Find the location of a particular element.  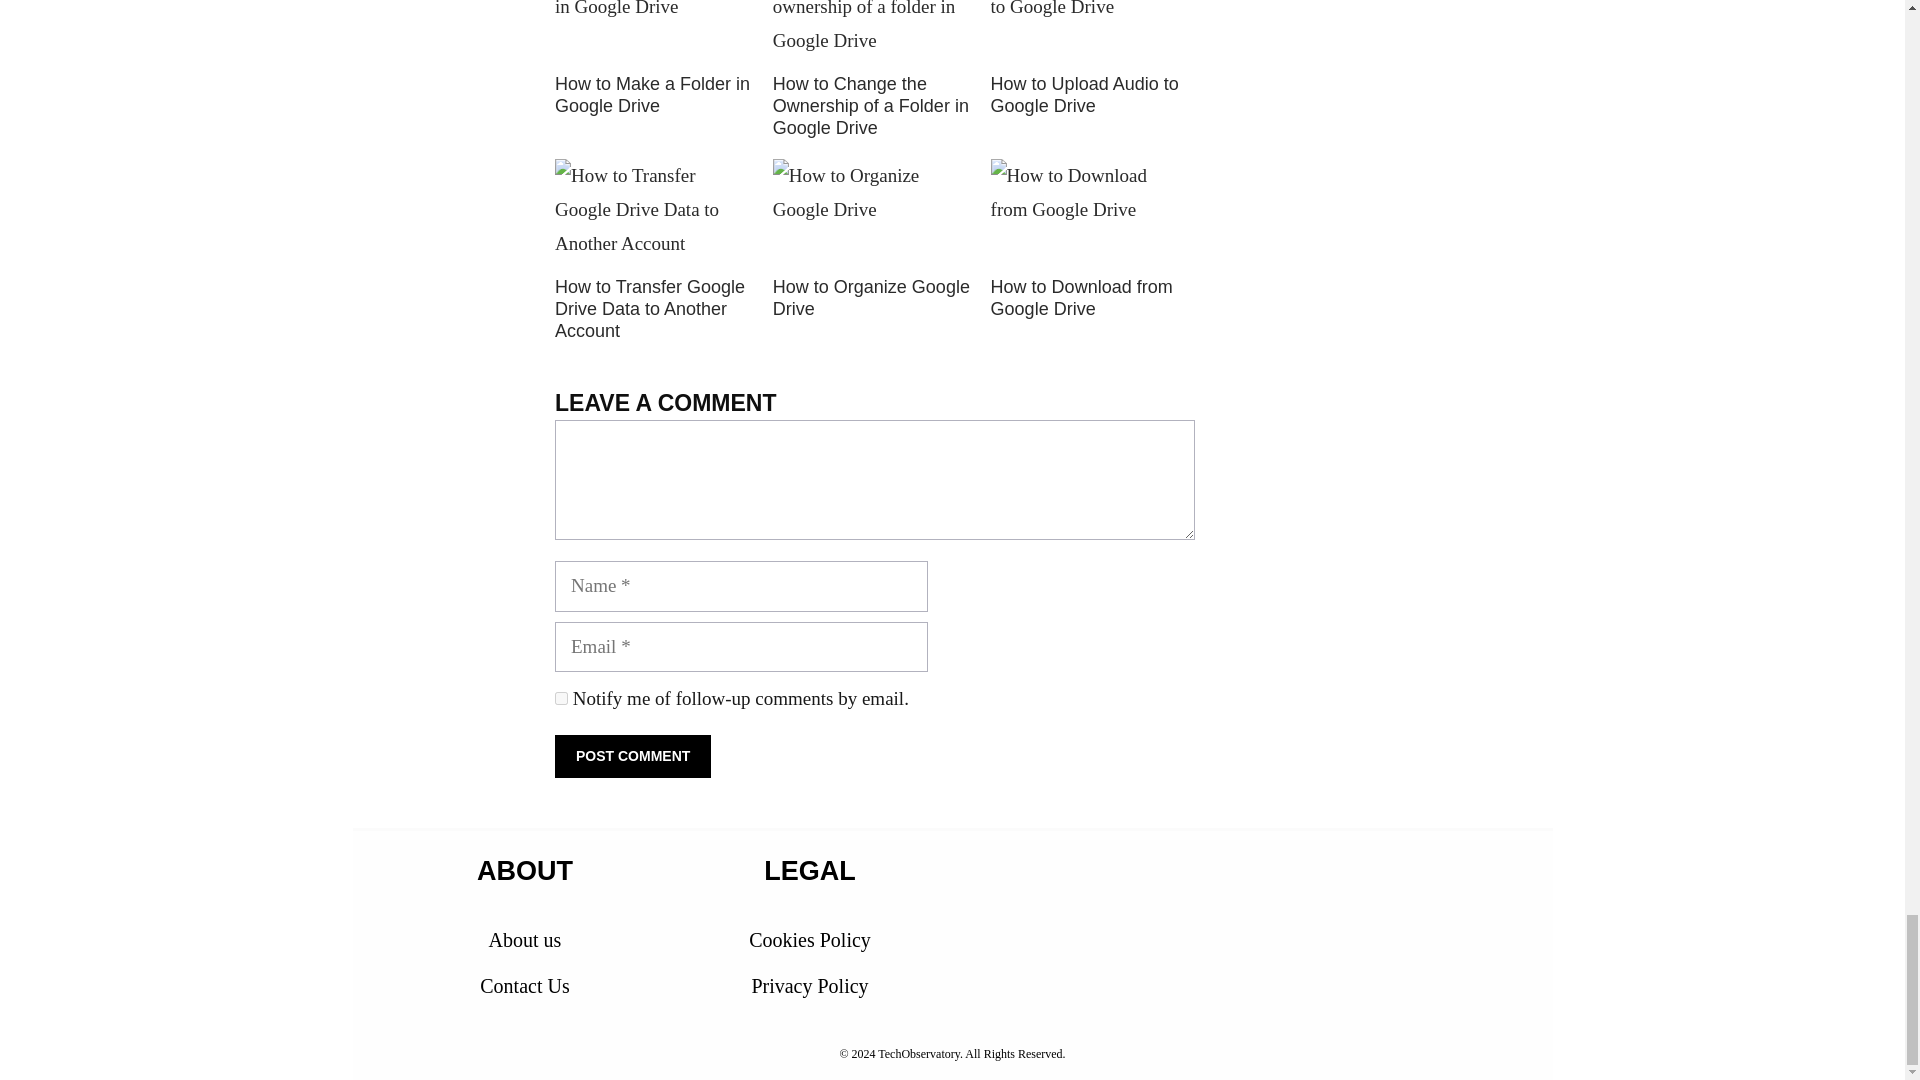

How to Transfer Google Drive Data to Another Account is located at coordinates (649, 308).